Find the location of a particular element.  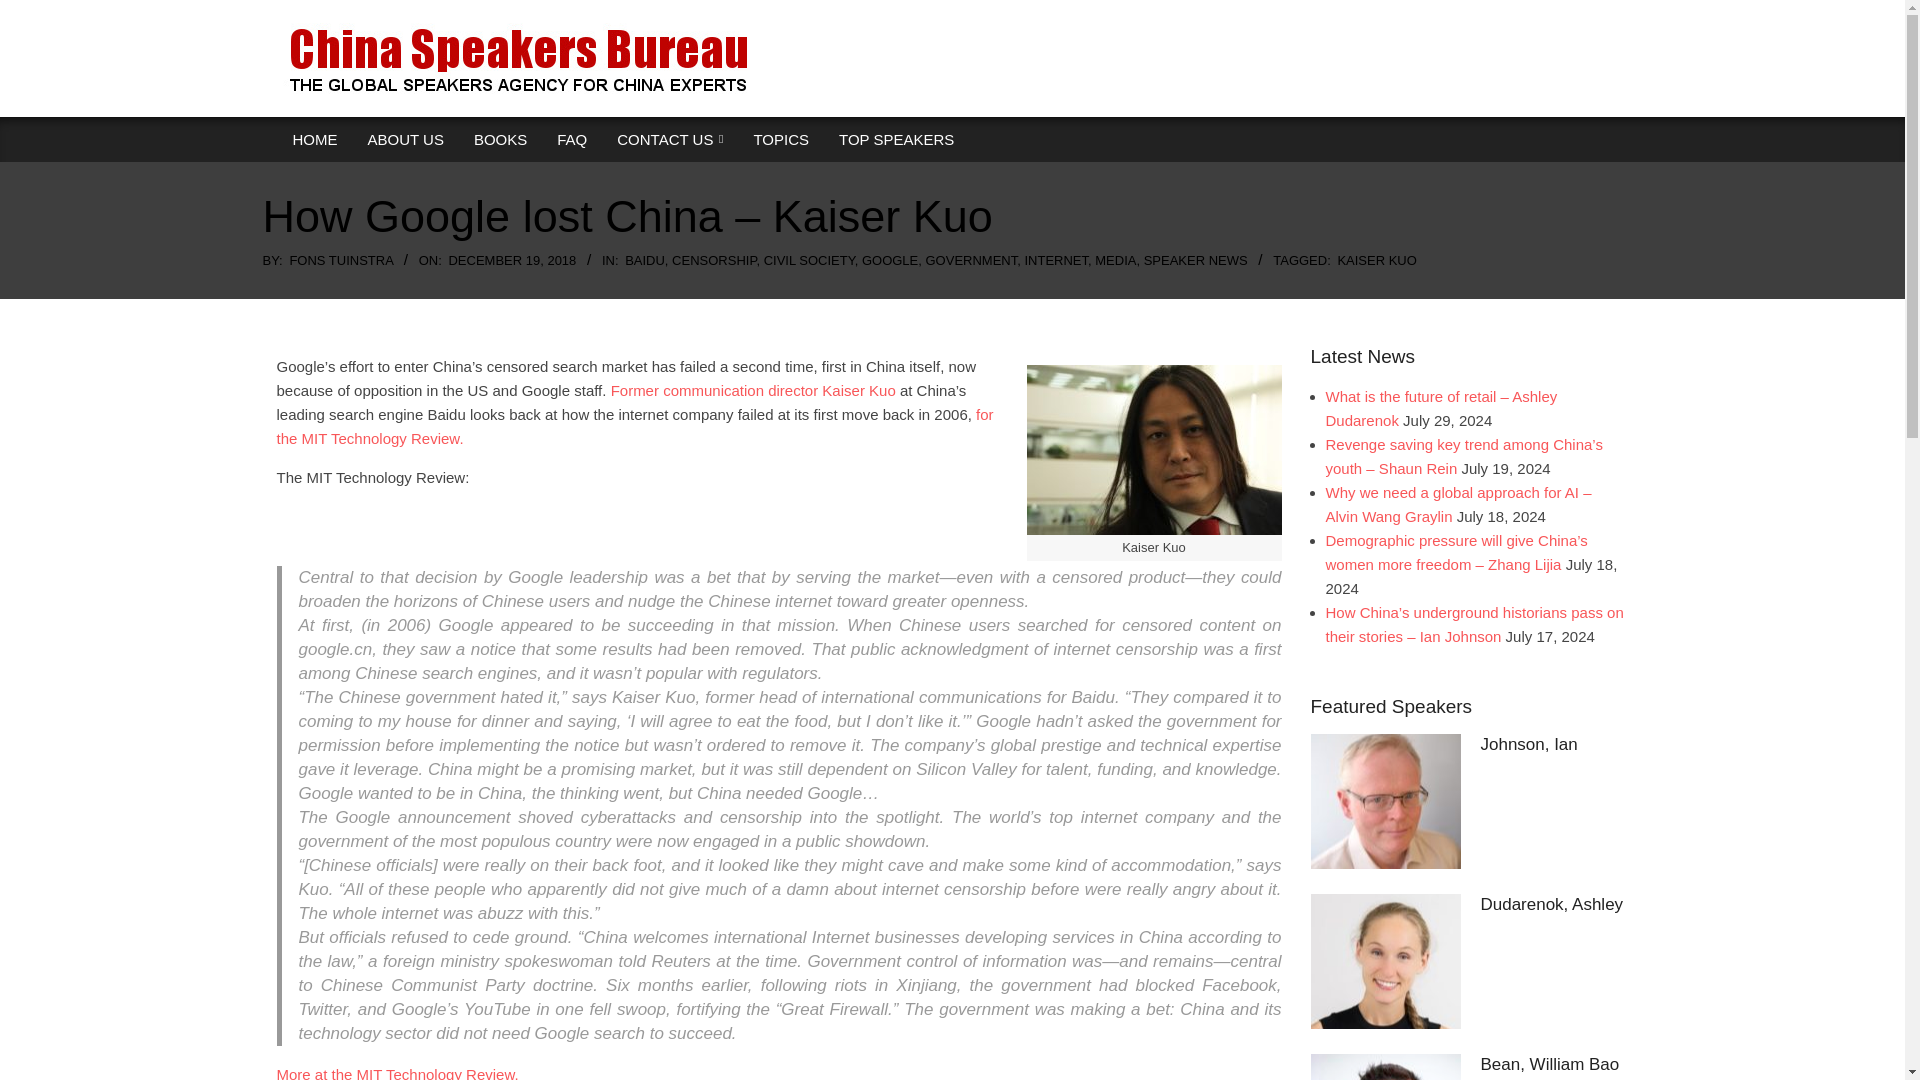

CONTACT US is located at coordinates (670, 140).